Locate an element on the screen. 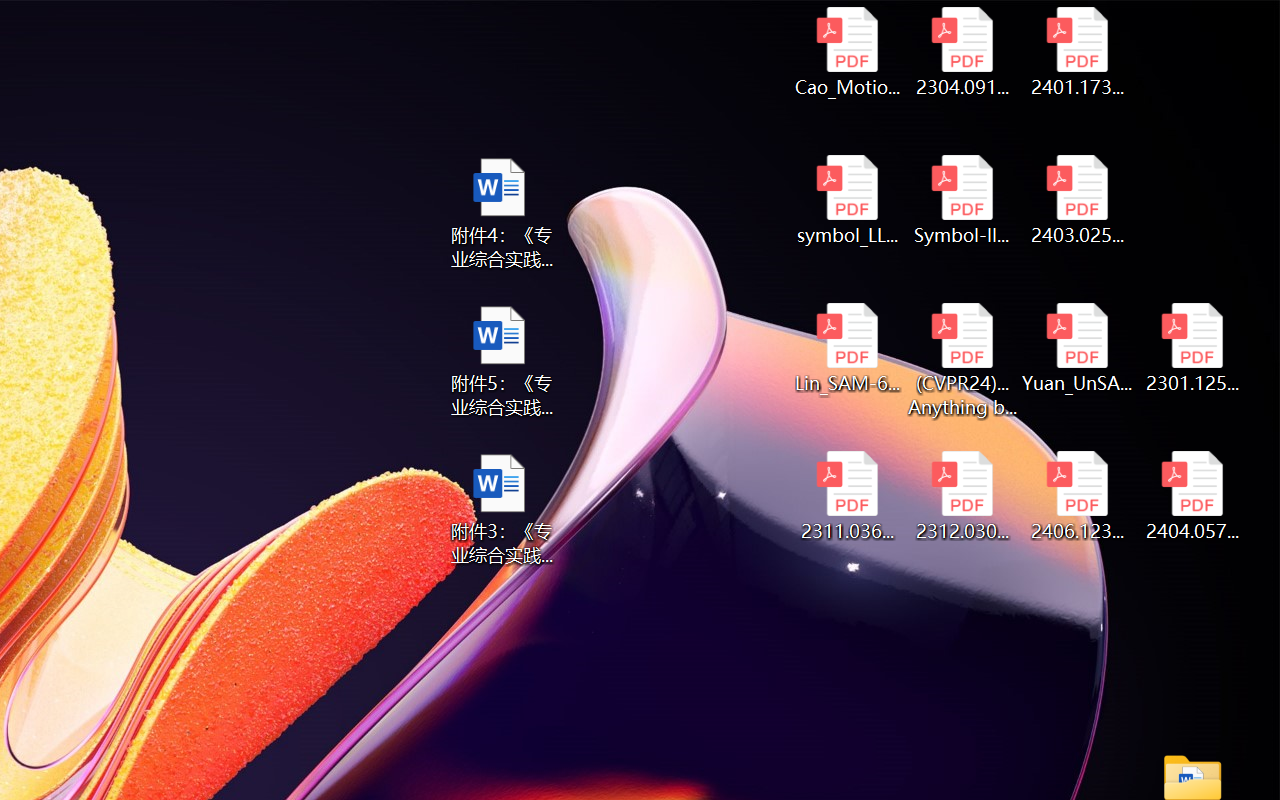 The height and width of the screenshot is (800, 1280). Symbol-llm-v2.pdf is located at coordinates (962, 200).